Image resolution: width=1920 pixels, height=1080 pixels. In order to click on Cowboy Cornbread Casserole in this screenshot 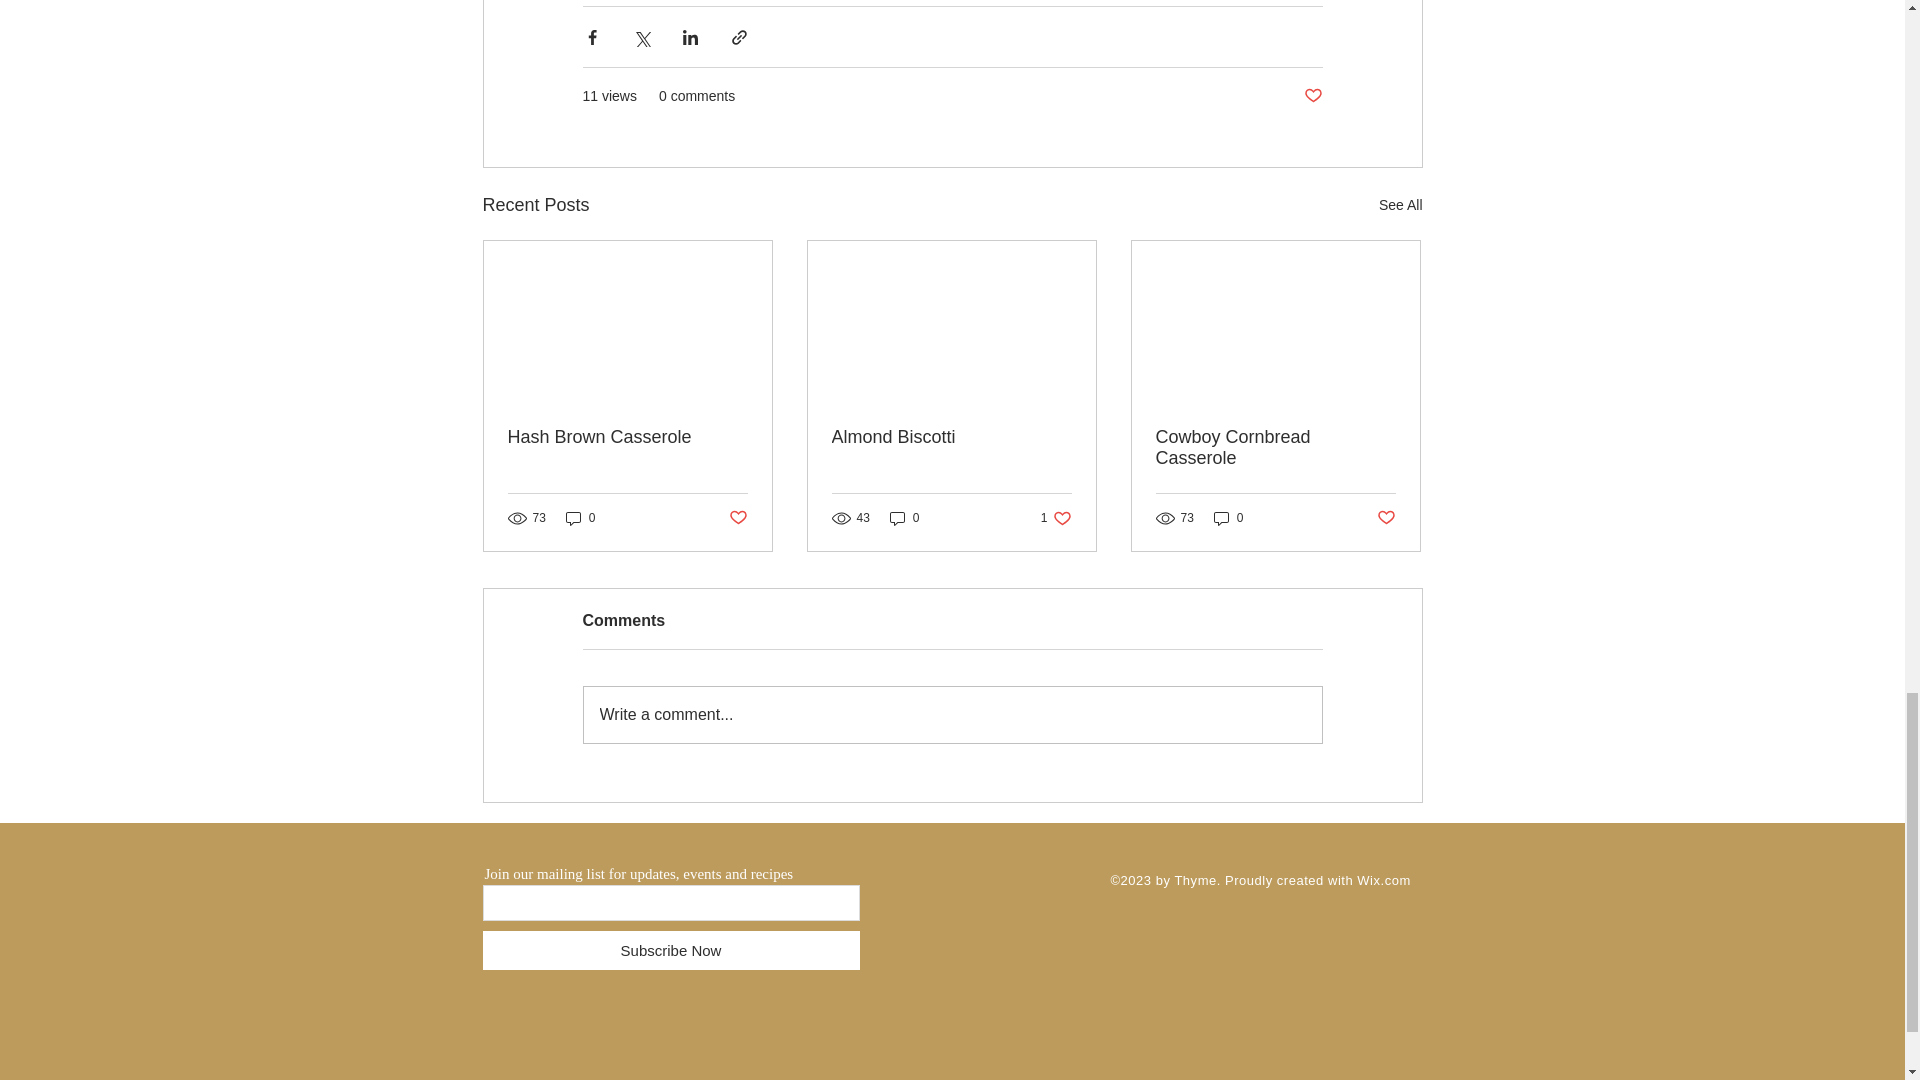, I will do `click(1275, 447)`.